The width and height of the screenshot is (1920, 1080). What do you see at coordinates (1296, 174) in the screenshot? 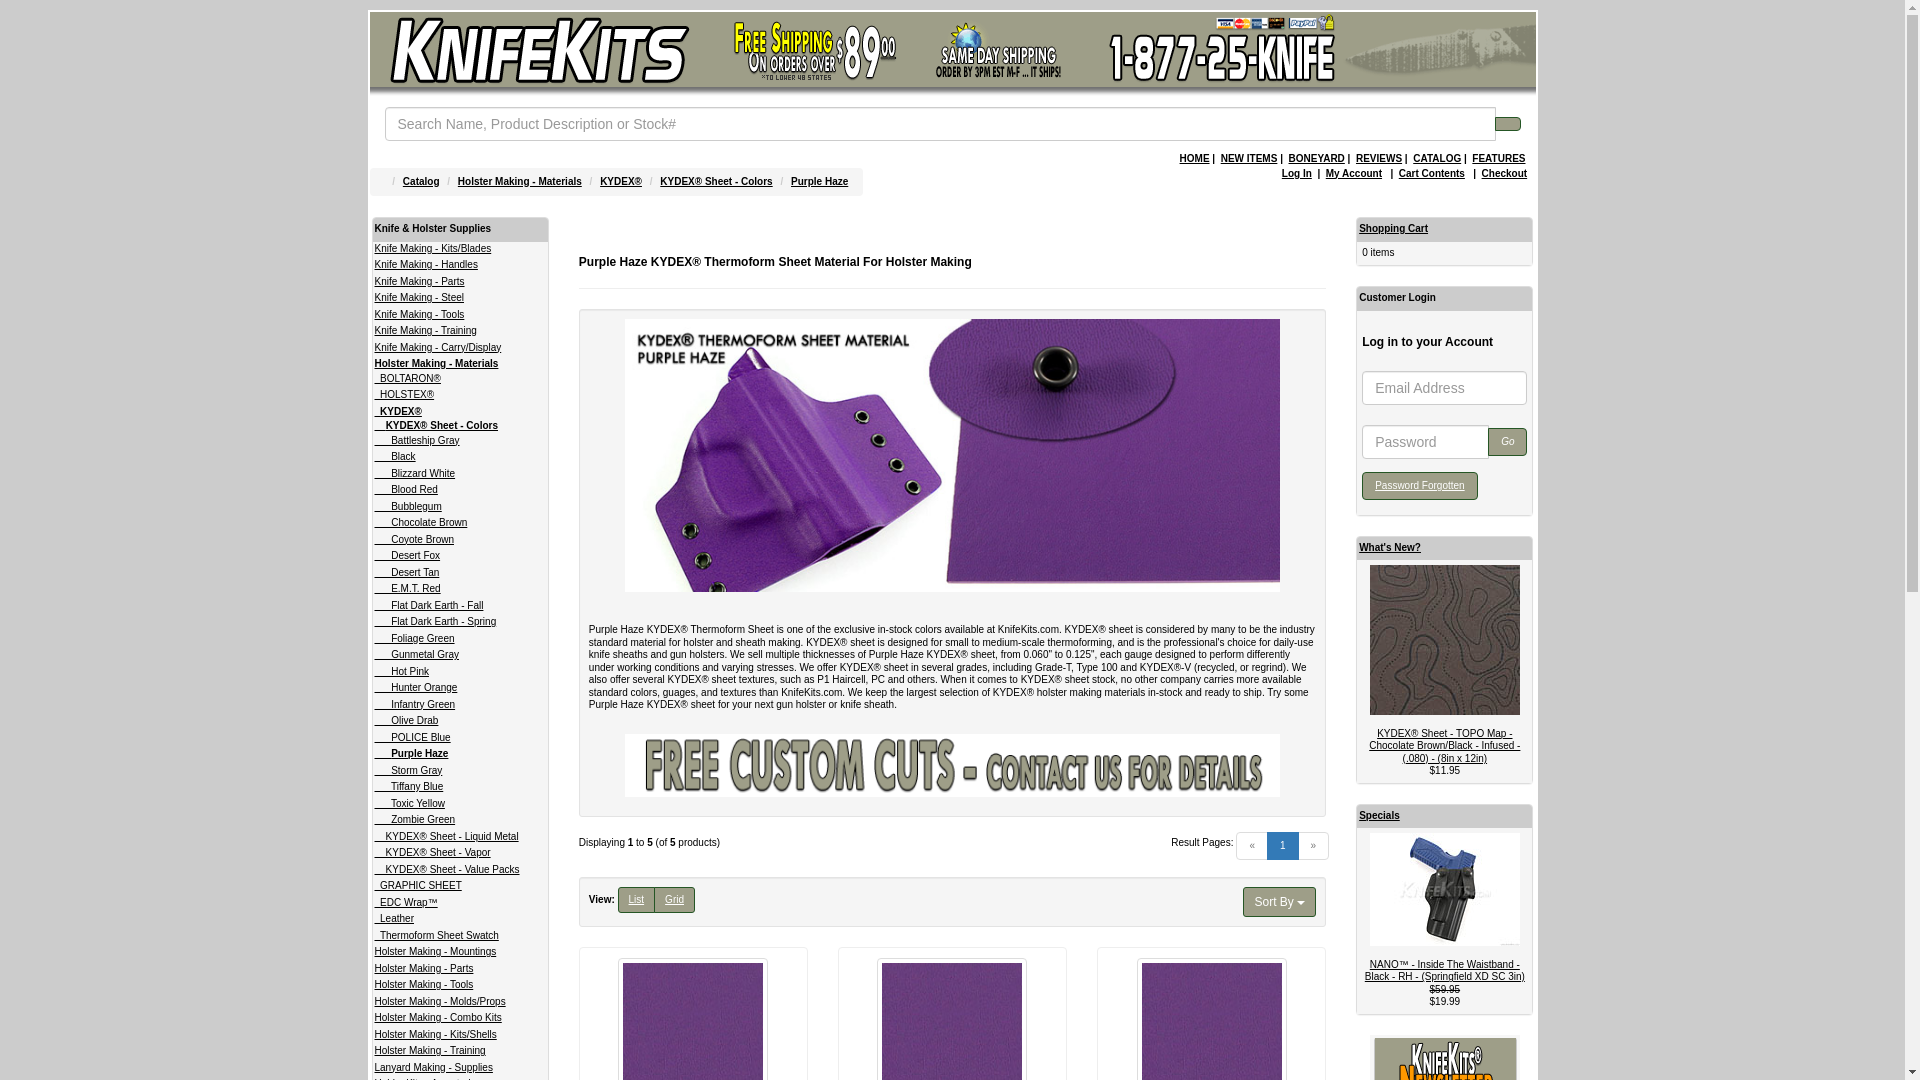
I see `Log In` at bounding box center [1296, 174].